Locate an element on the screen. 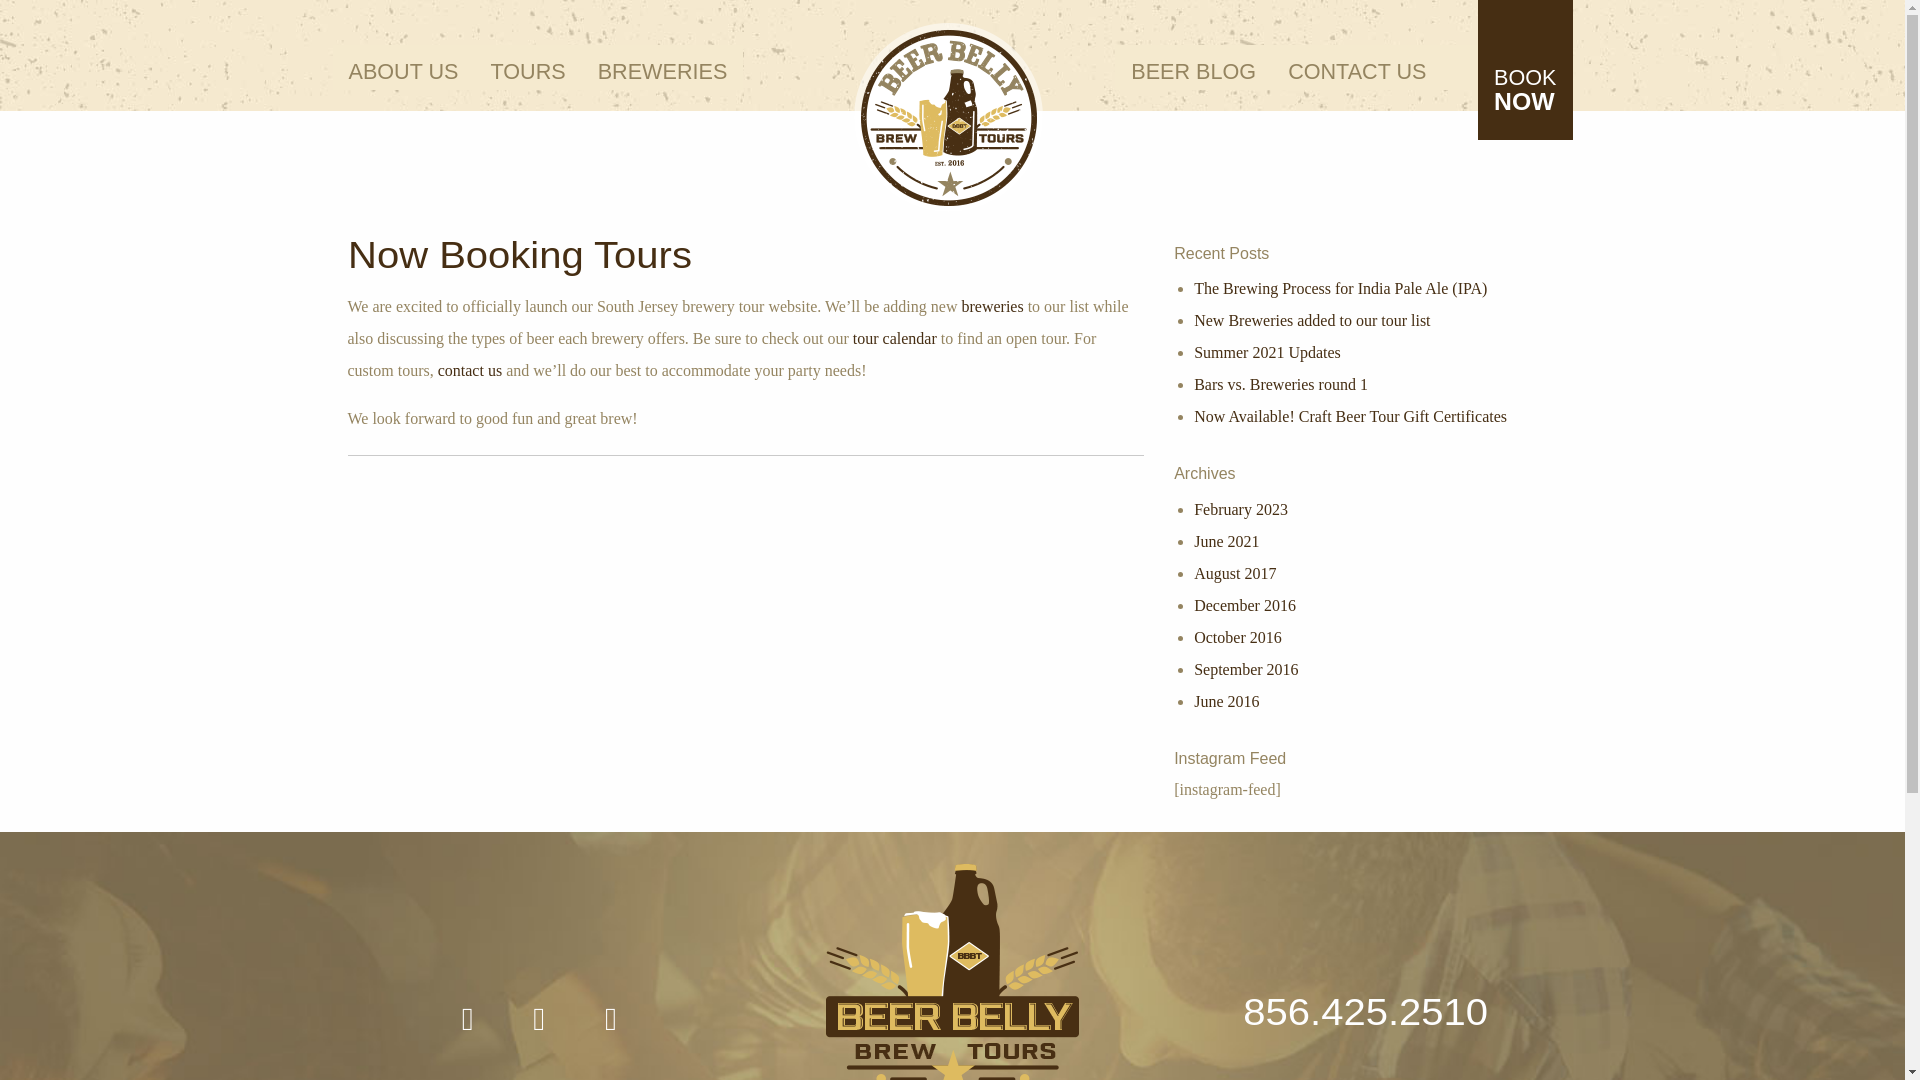 This screenshot has width=1920, height=1080. CONTACT US is located at coordinates (1356, 67).